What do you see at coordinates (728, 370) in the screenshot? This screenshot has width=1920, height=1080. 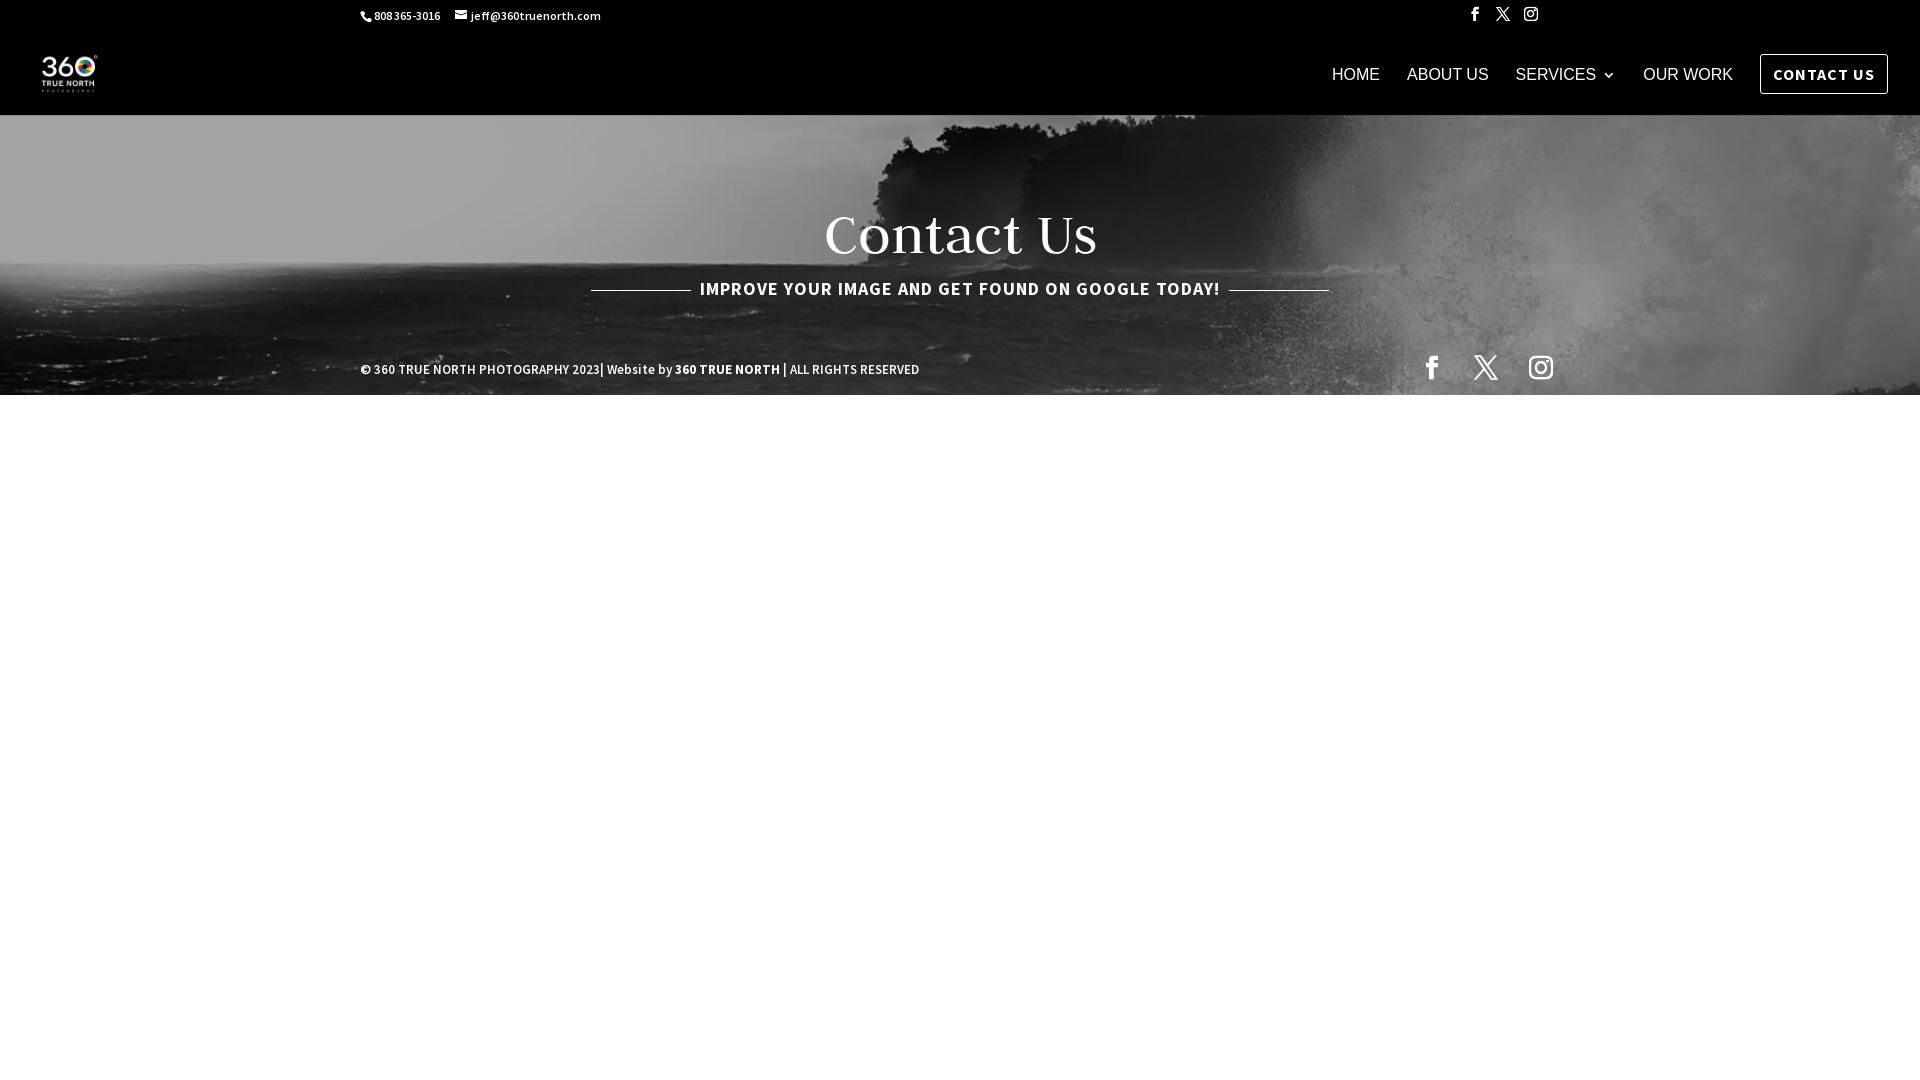 I see `360 TRUE NORTH` at bounding box center [728, 370].